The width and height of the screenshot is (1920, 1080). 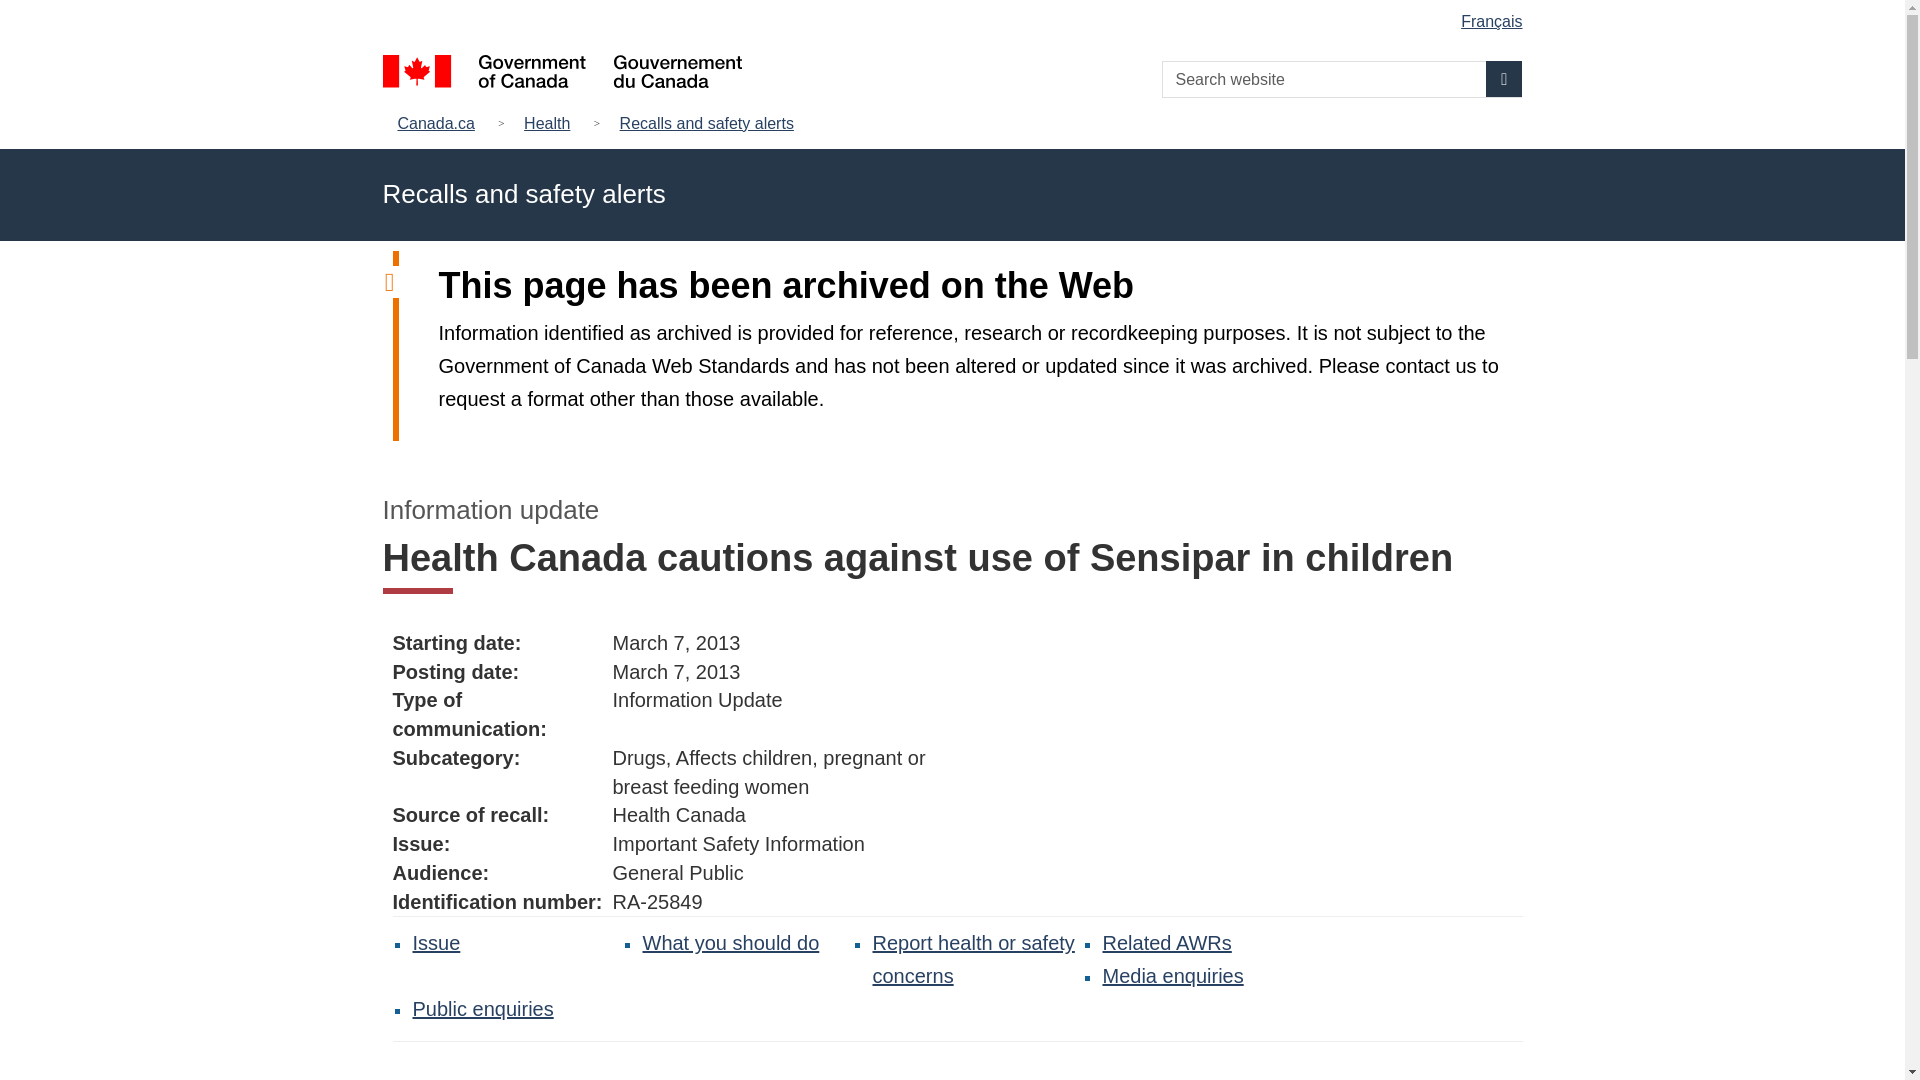 What do you see at coordinates (441, 124) in the screenshot?
I see `Canada.ca` at bounding box center [441, 124].